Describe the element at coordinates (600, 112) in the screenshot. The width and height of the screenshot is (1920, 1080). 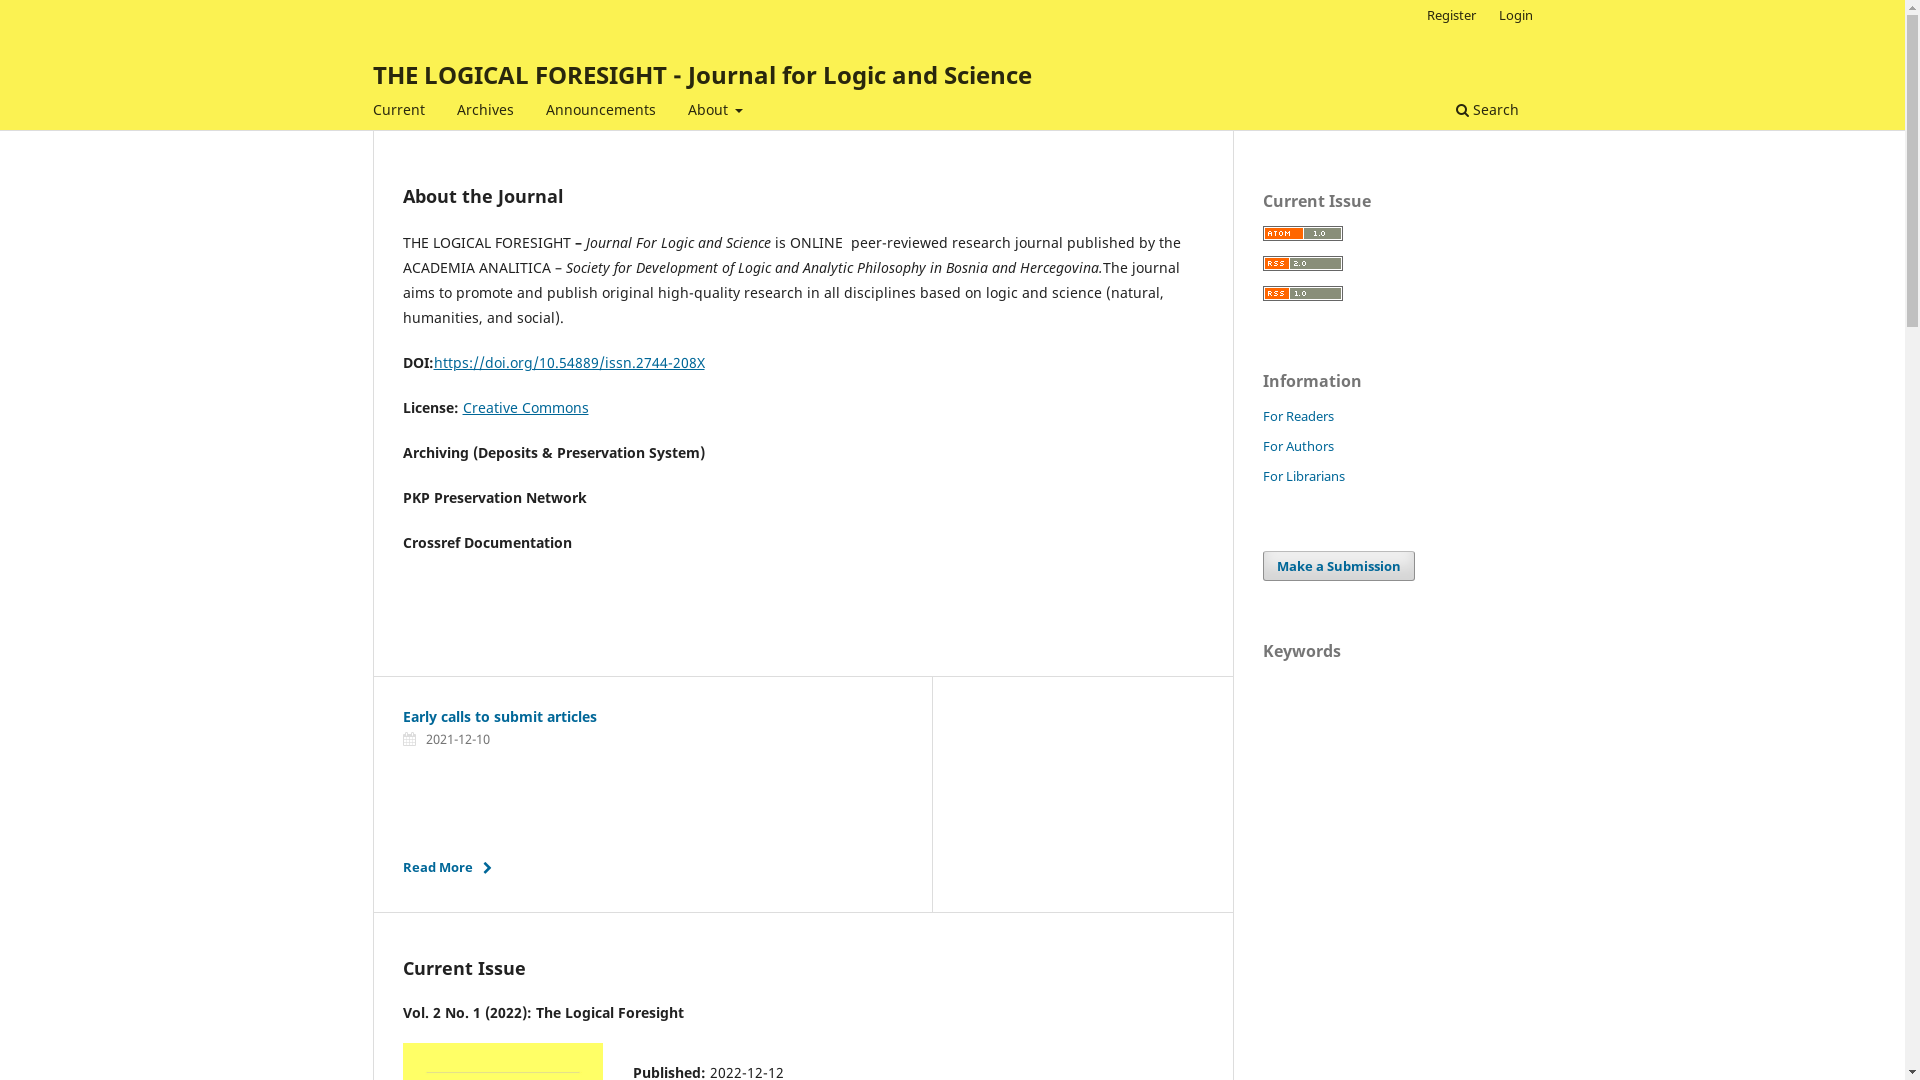
I see `Announcements` at that location.